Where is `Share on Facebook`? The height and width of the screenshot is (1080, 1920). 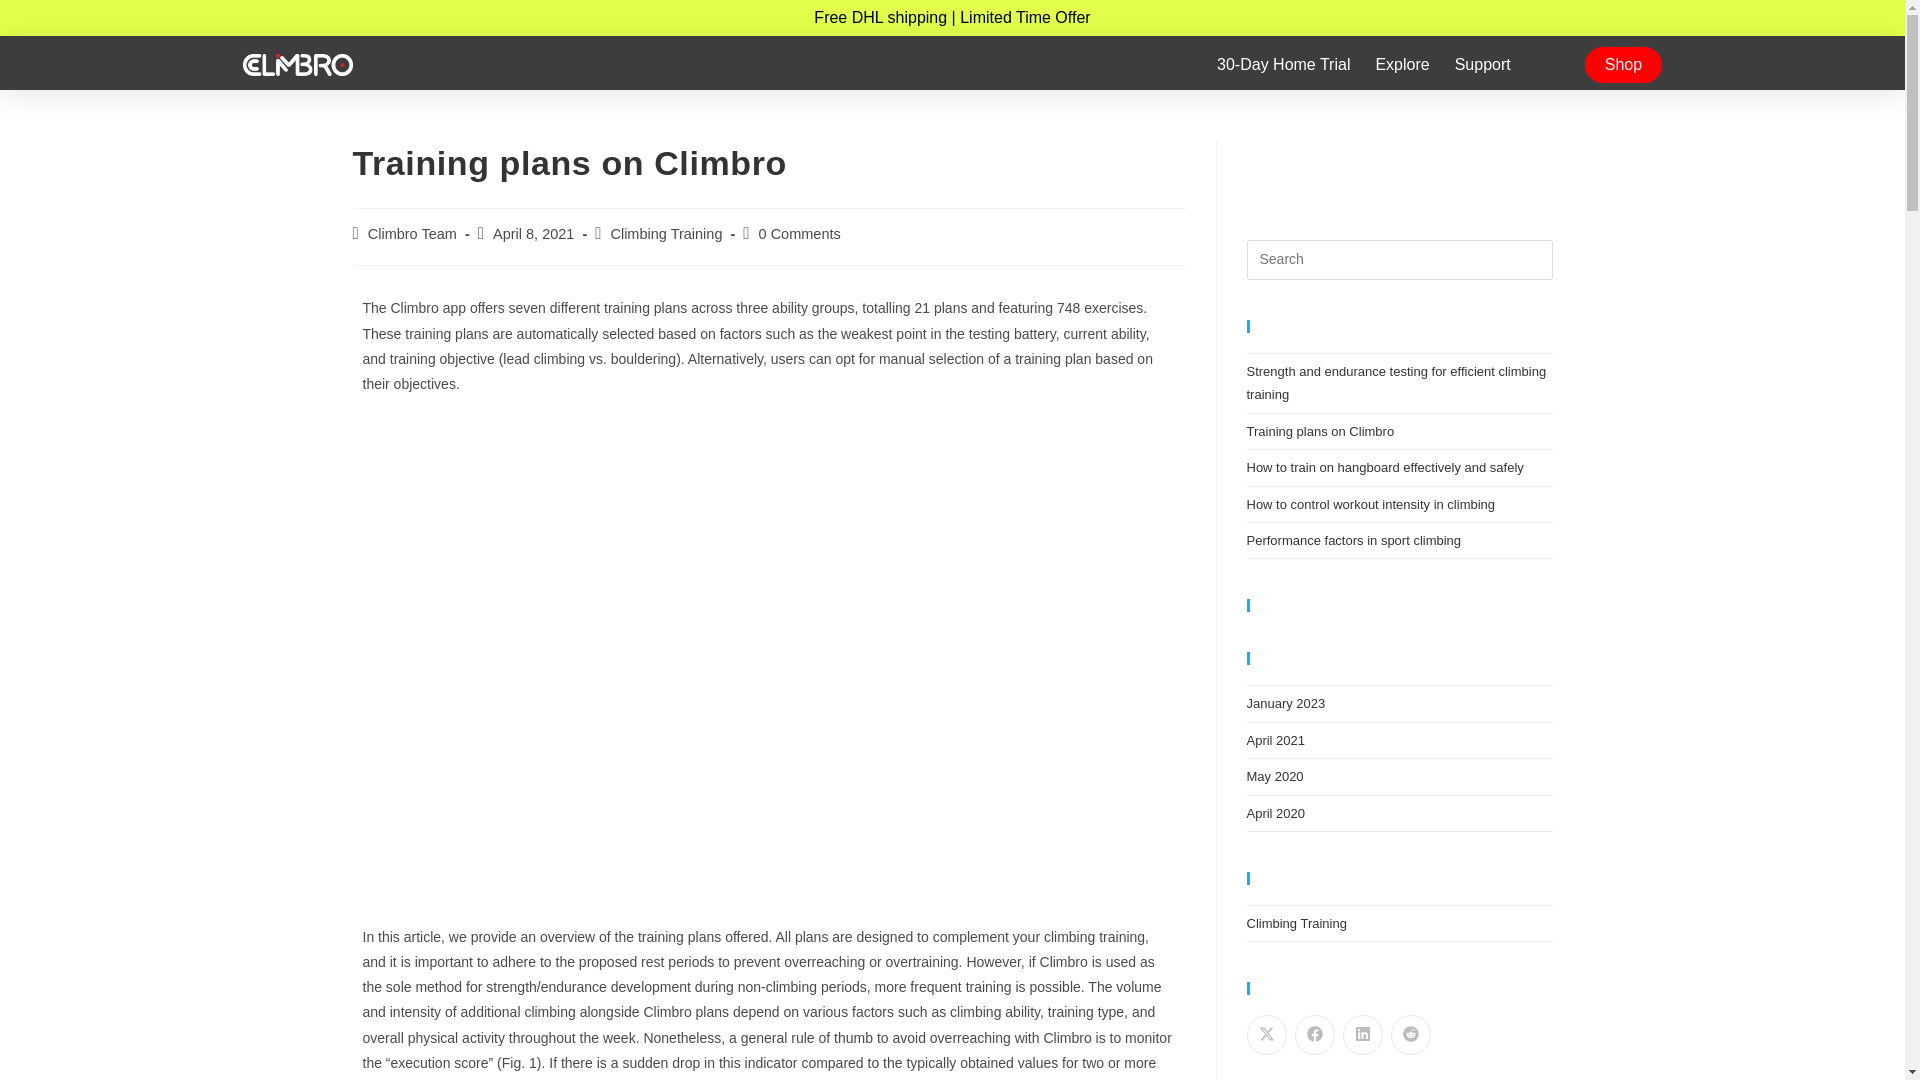 Share on Facebook is located at coordinates (1314, 1035).